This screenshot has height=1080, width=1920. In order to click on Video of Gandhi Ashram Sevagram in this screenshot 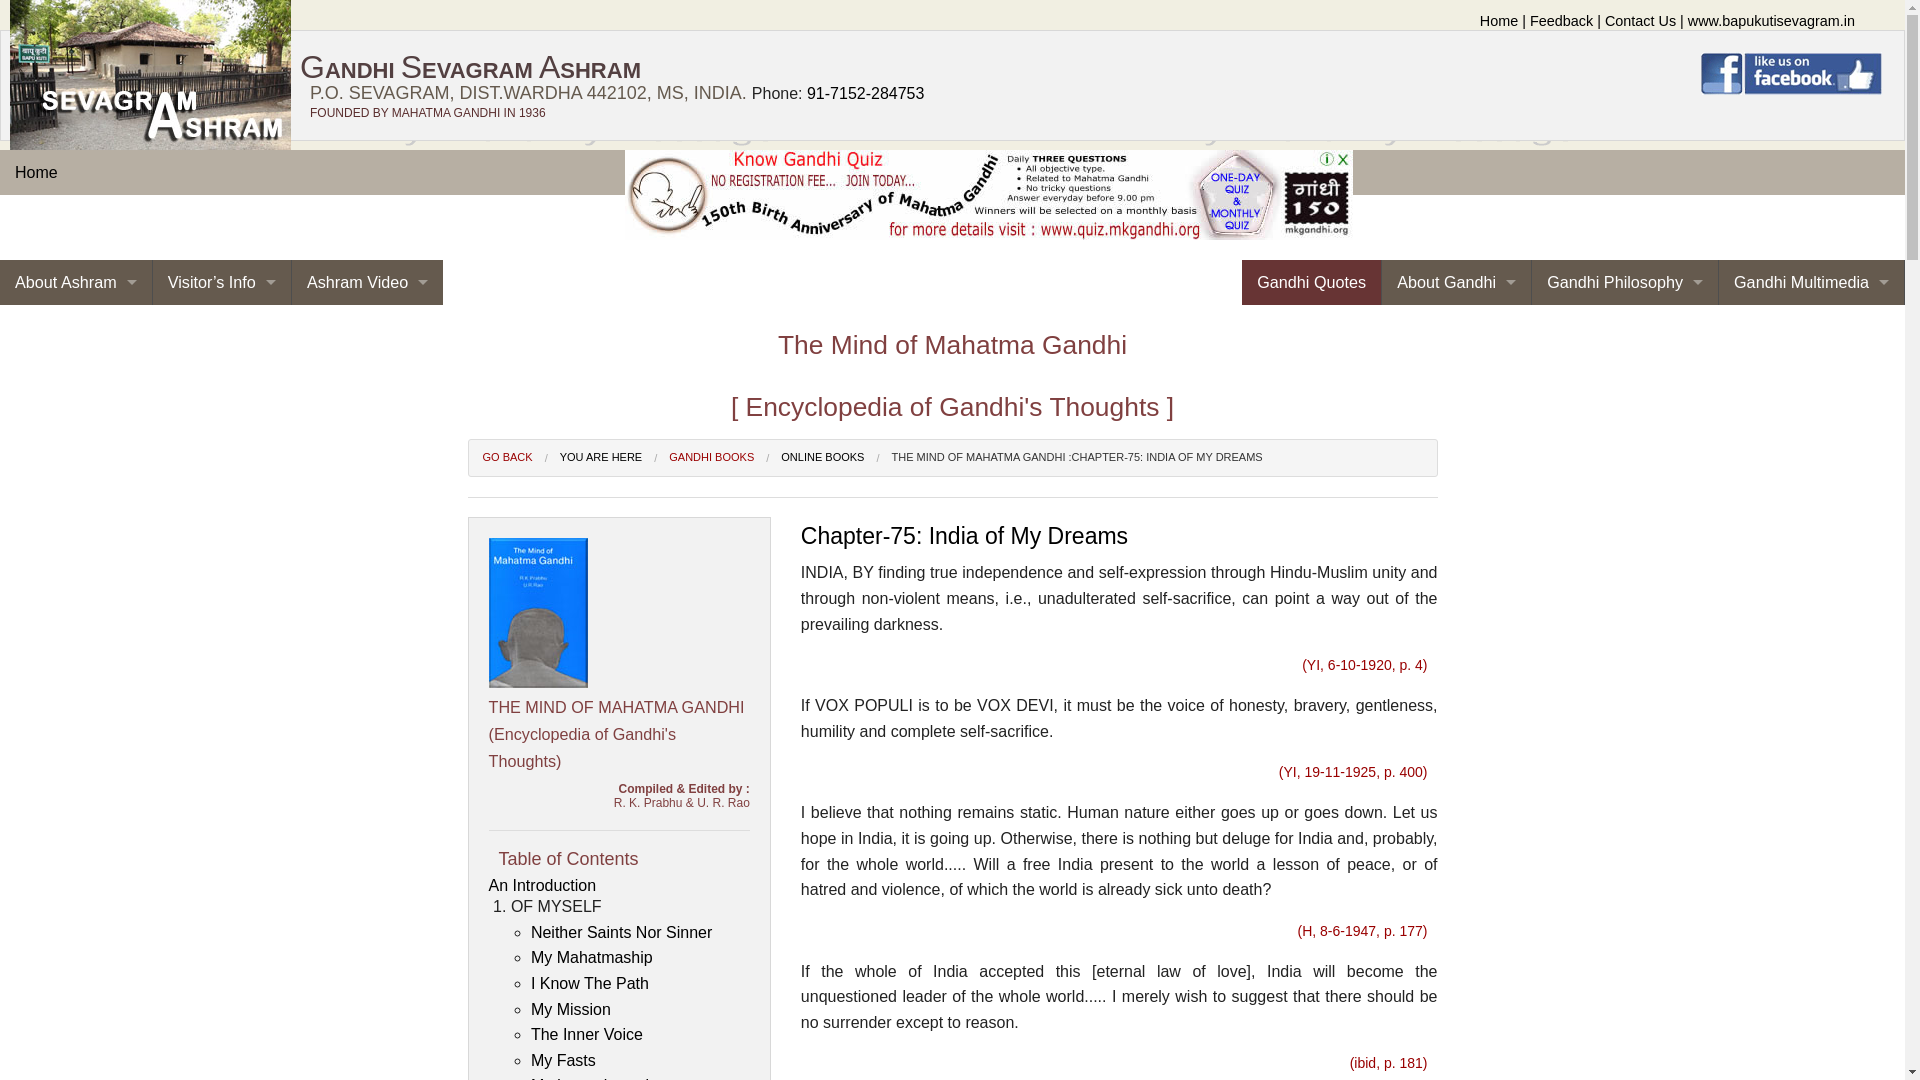, I will do `click(367, 282)`.